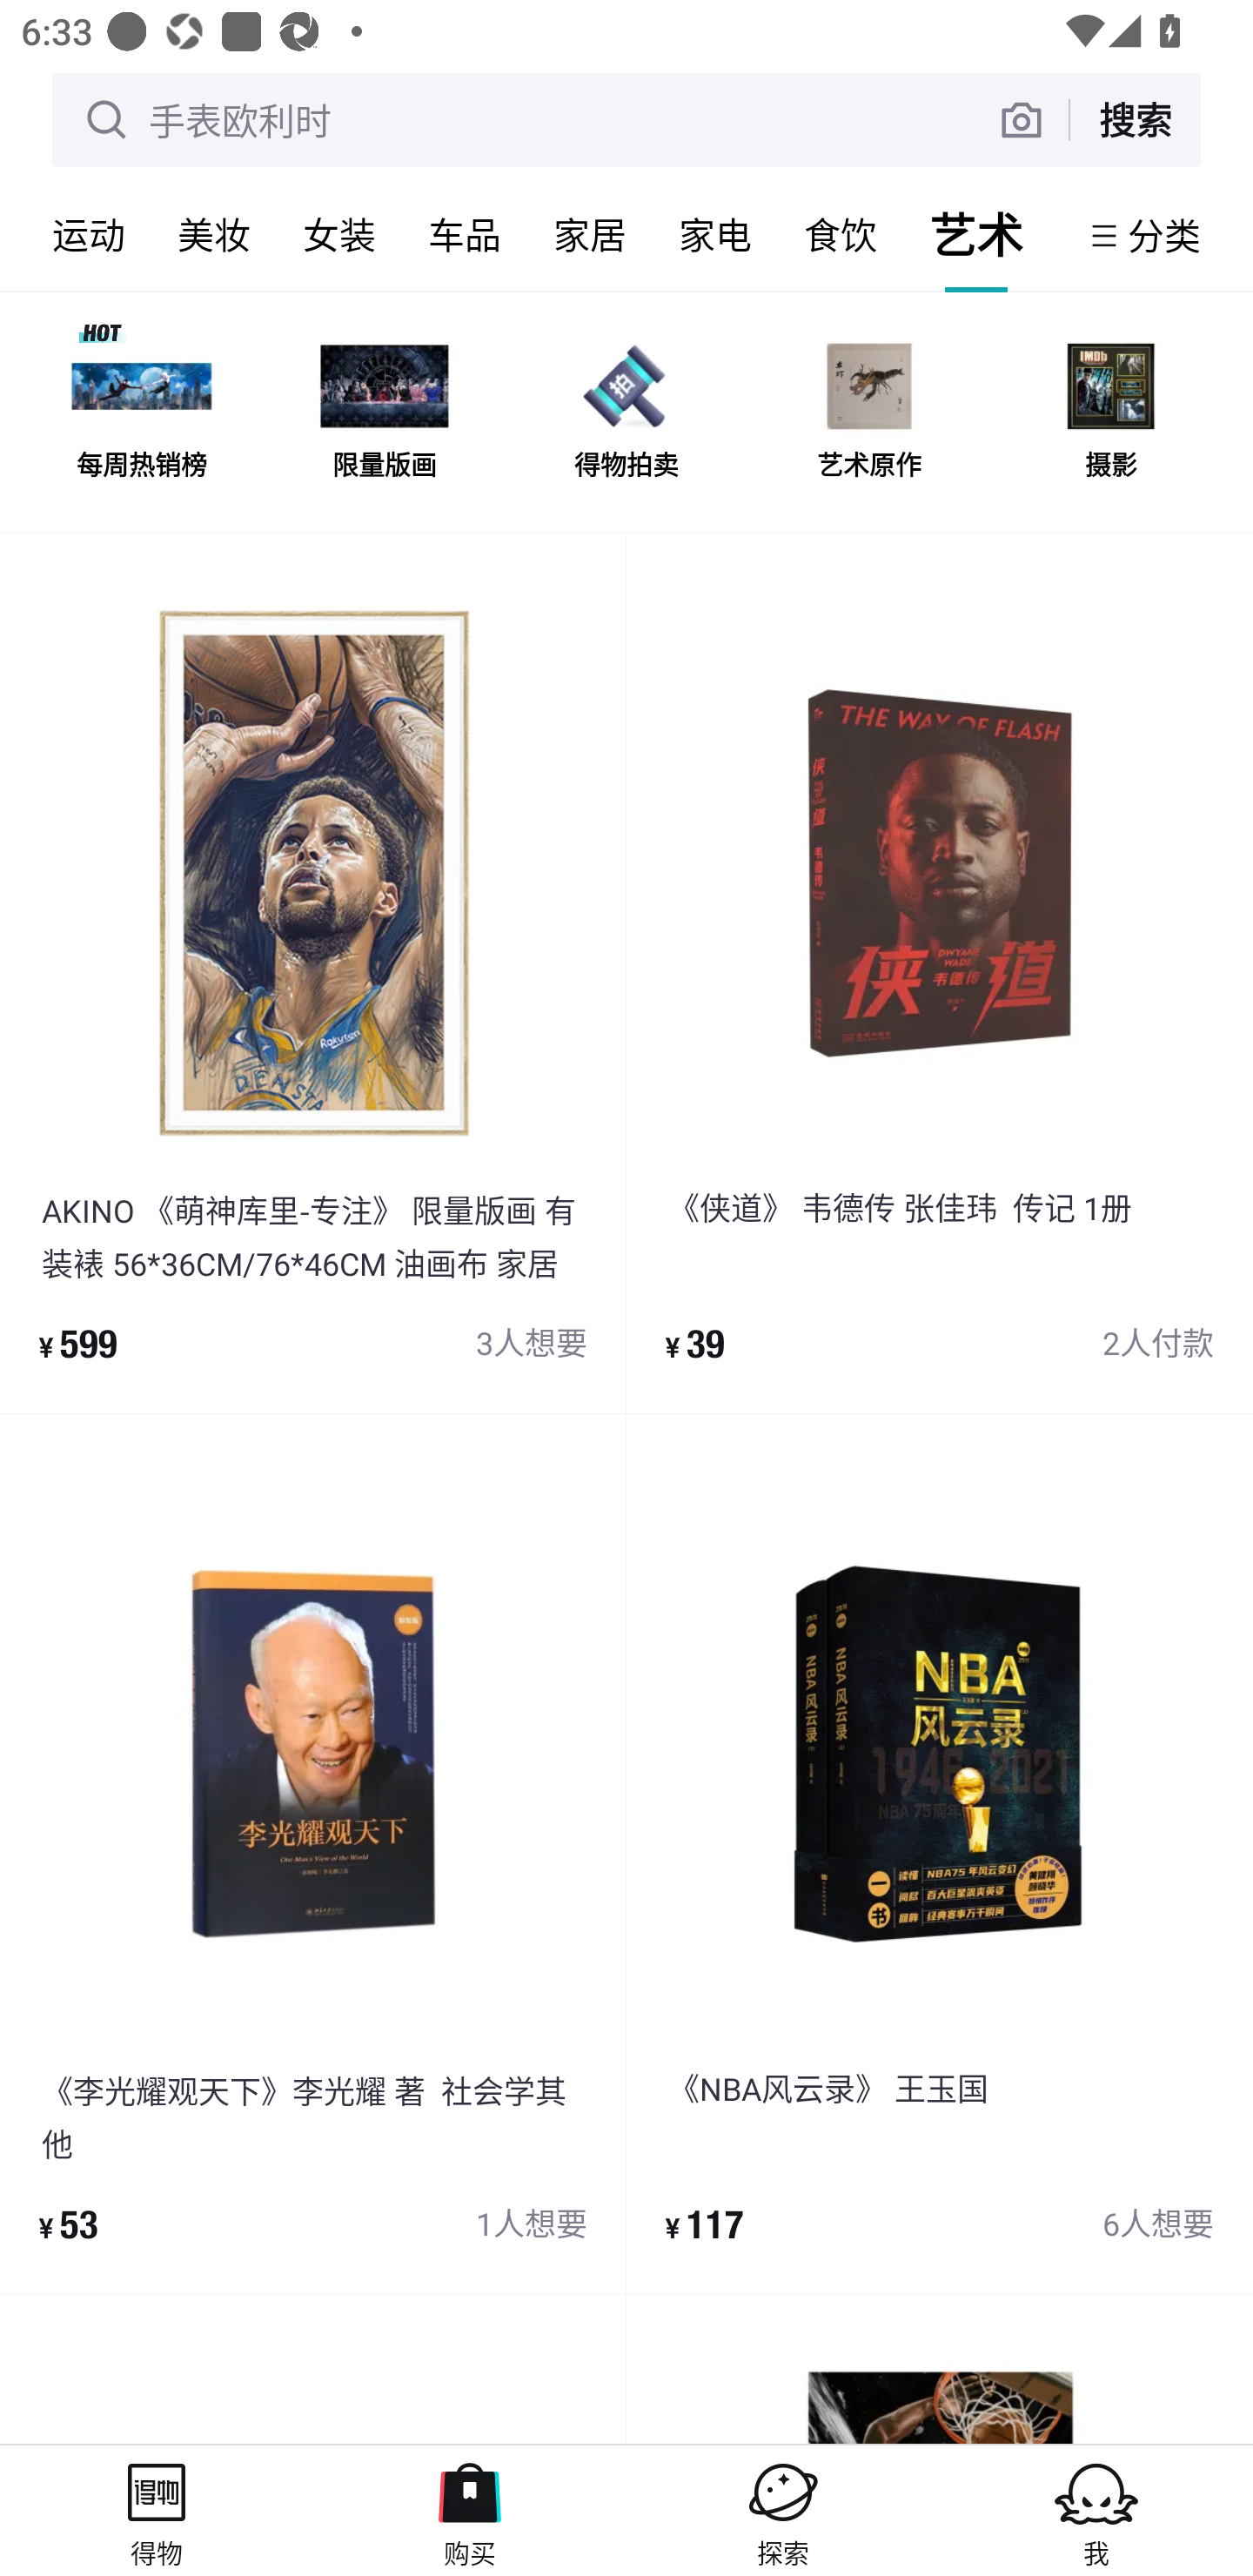 This screenshot has height=2576, width=1253. Describe the element at coordinates (1135, 119) in the screenshot. I see `搜索` at that location.